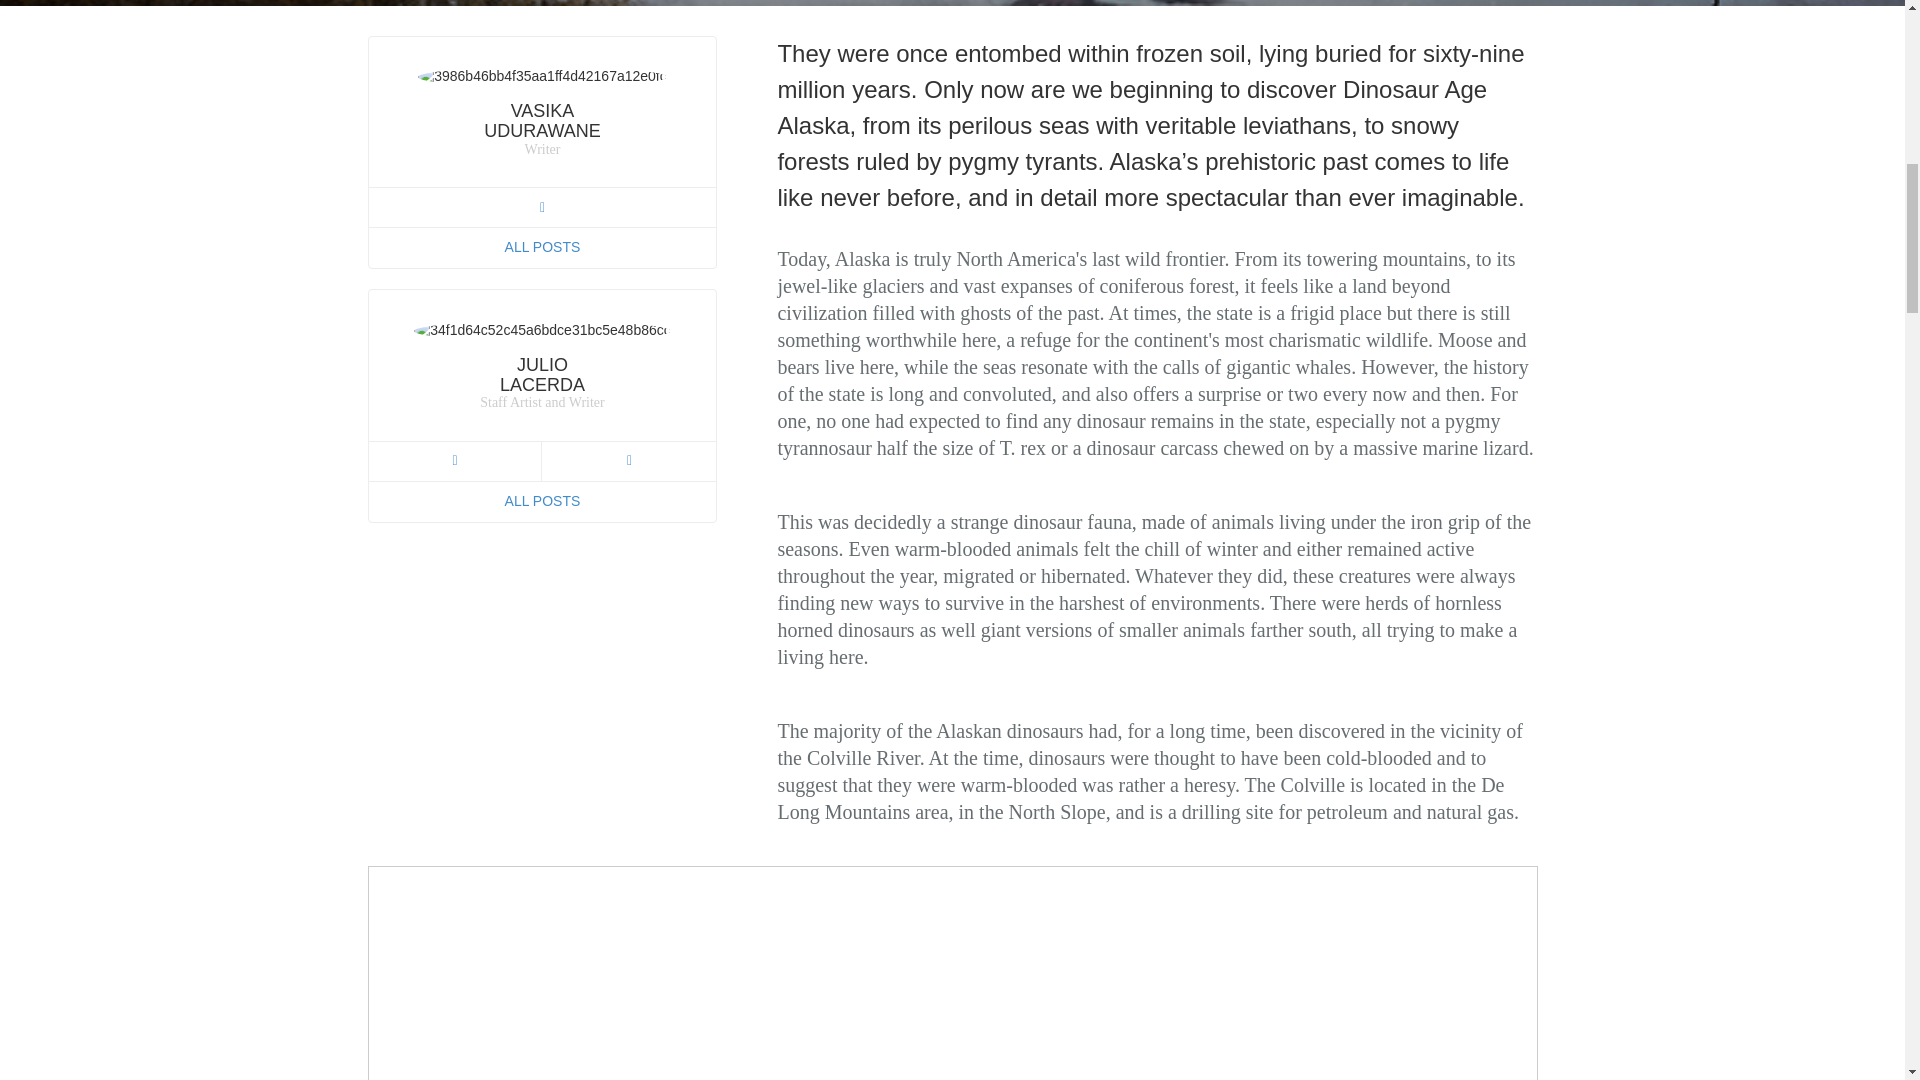 This screenshot has width=1920, height=1080. Describe the element at coordinates (542, 500) in the screenshot. I see `ALL POSTS` at that location.